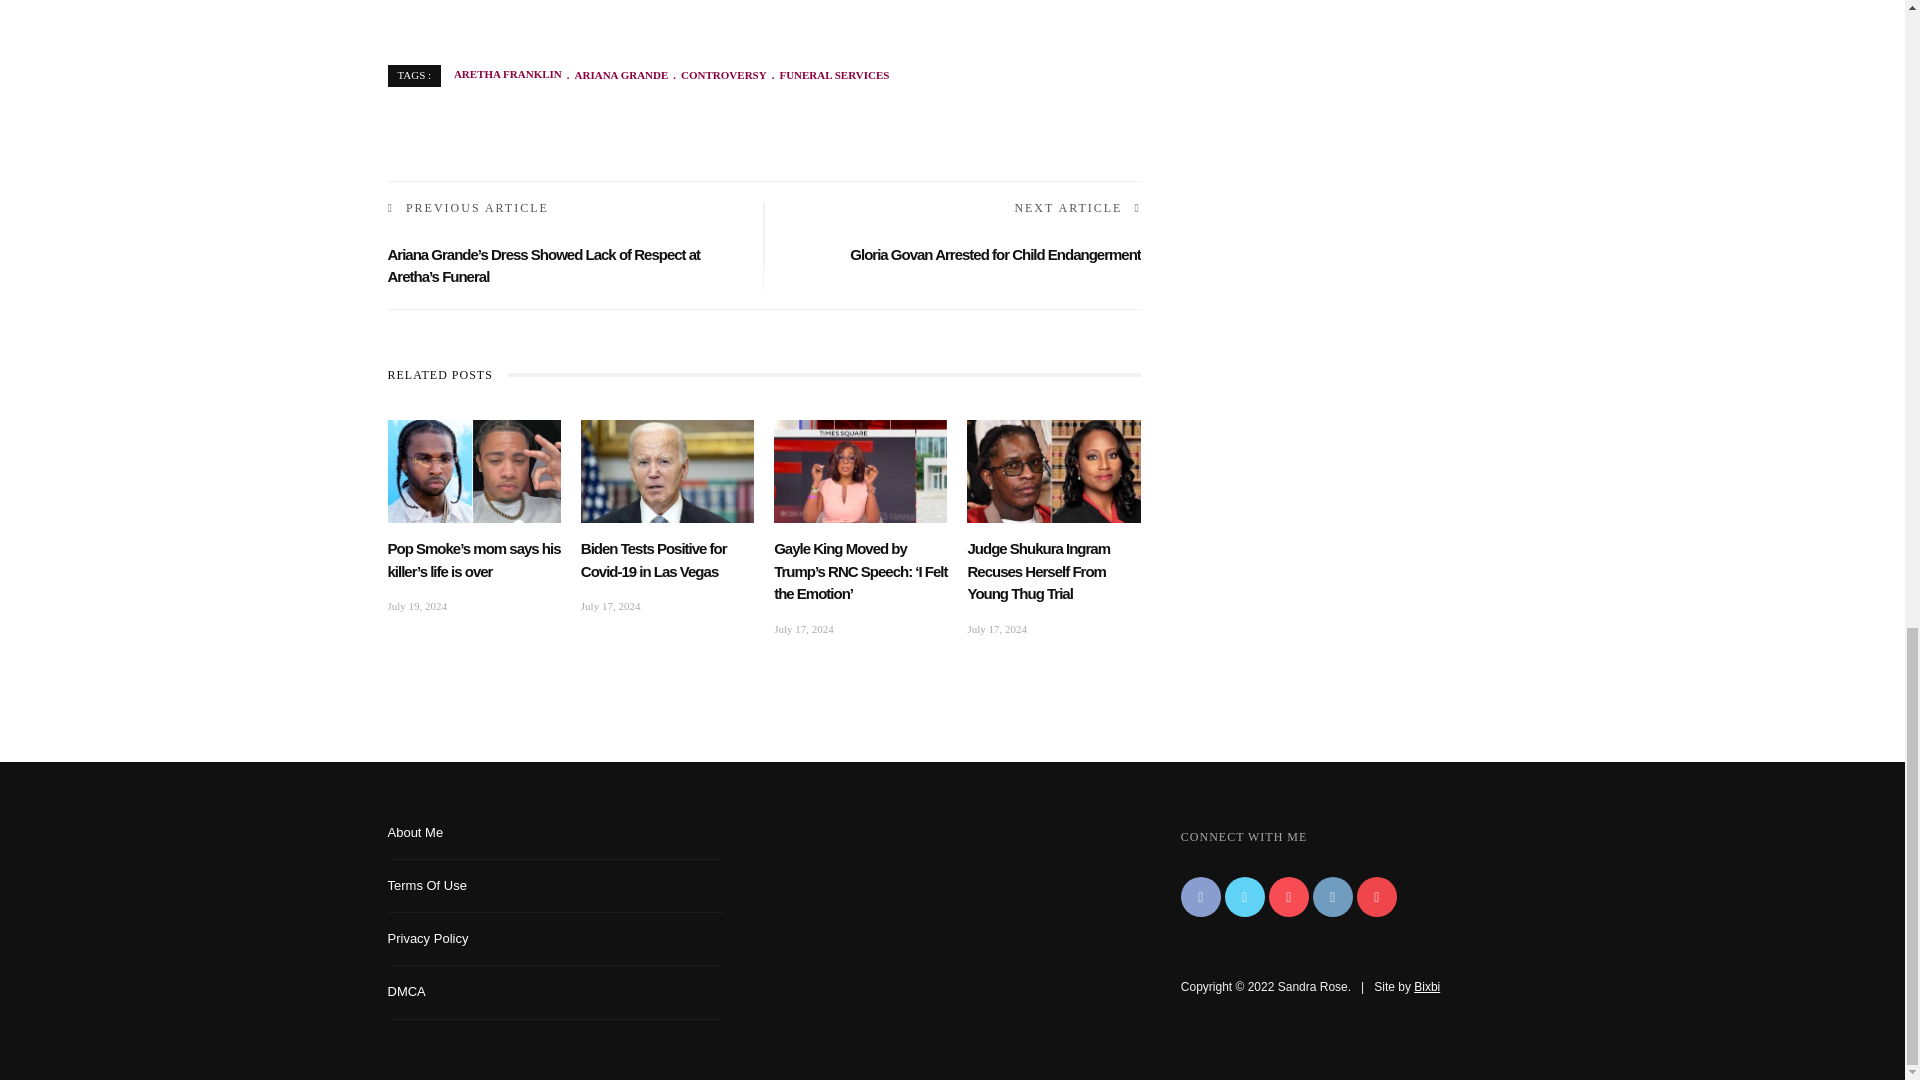 This screenshot has width=1920, height=1080. I want to click on Biden Tests Positive for Covid-19 in Las Vegas, so click(654, 560).